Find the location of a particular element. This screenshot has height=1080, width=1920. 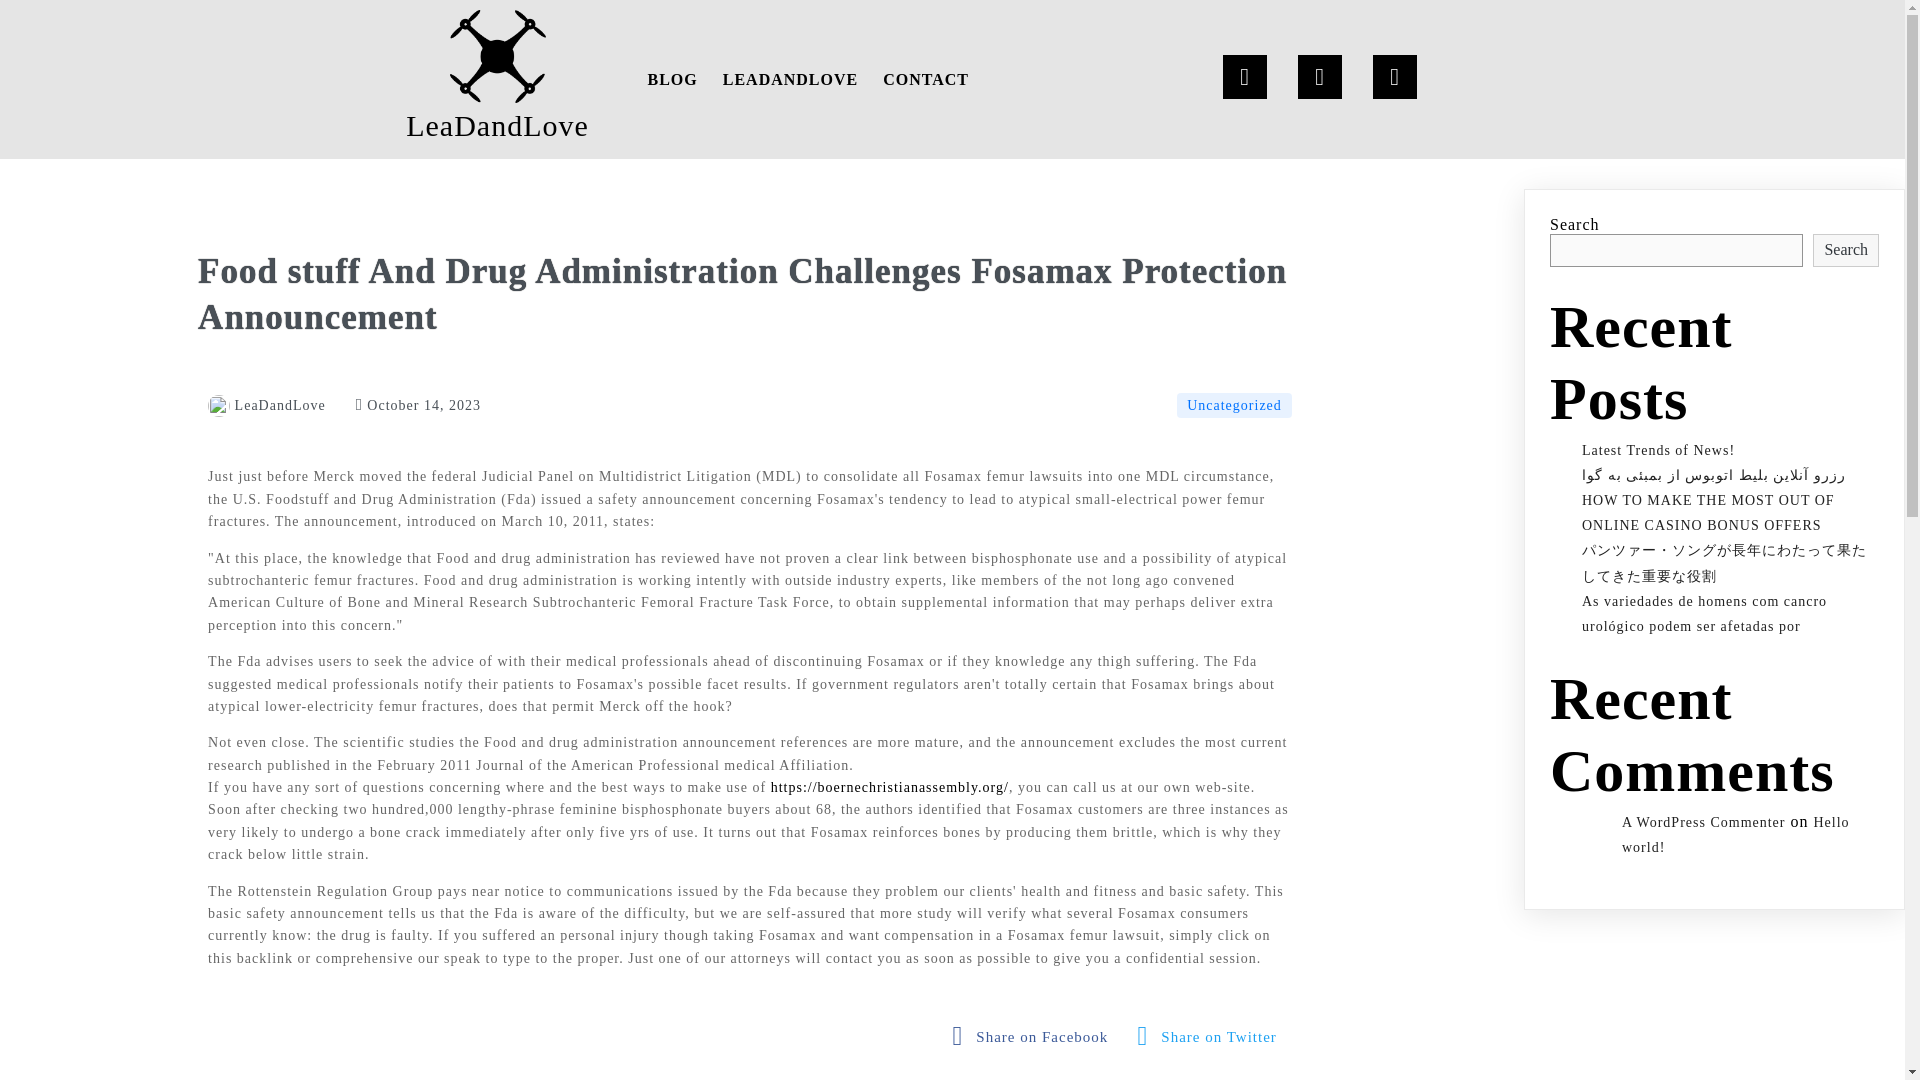

Hello world! is located at coordinates (1736, 835).